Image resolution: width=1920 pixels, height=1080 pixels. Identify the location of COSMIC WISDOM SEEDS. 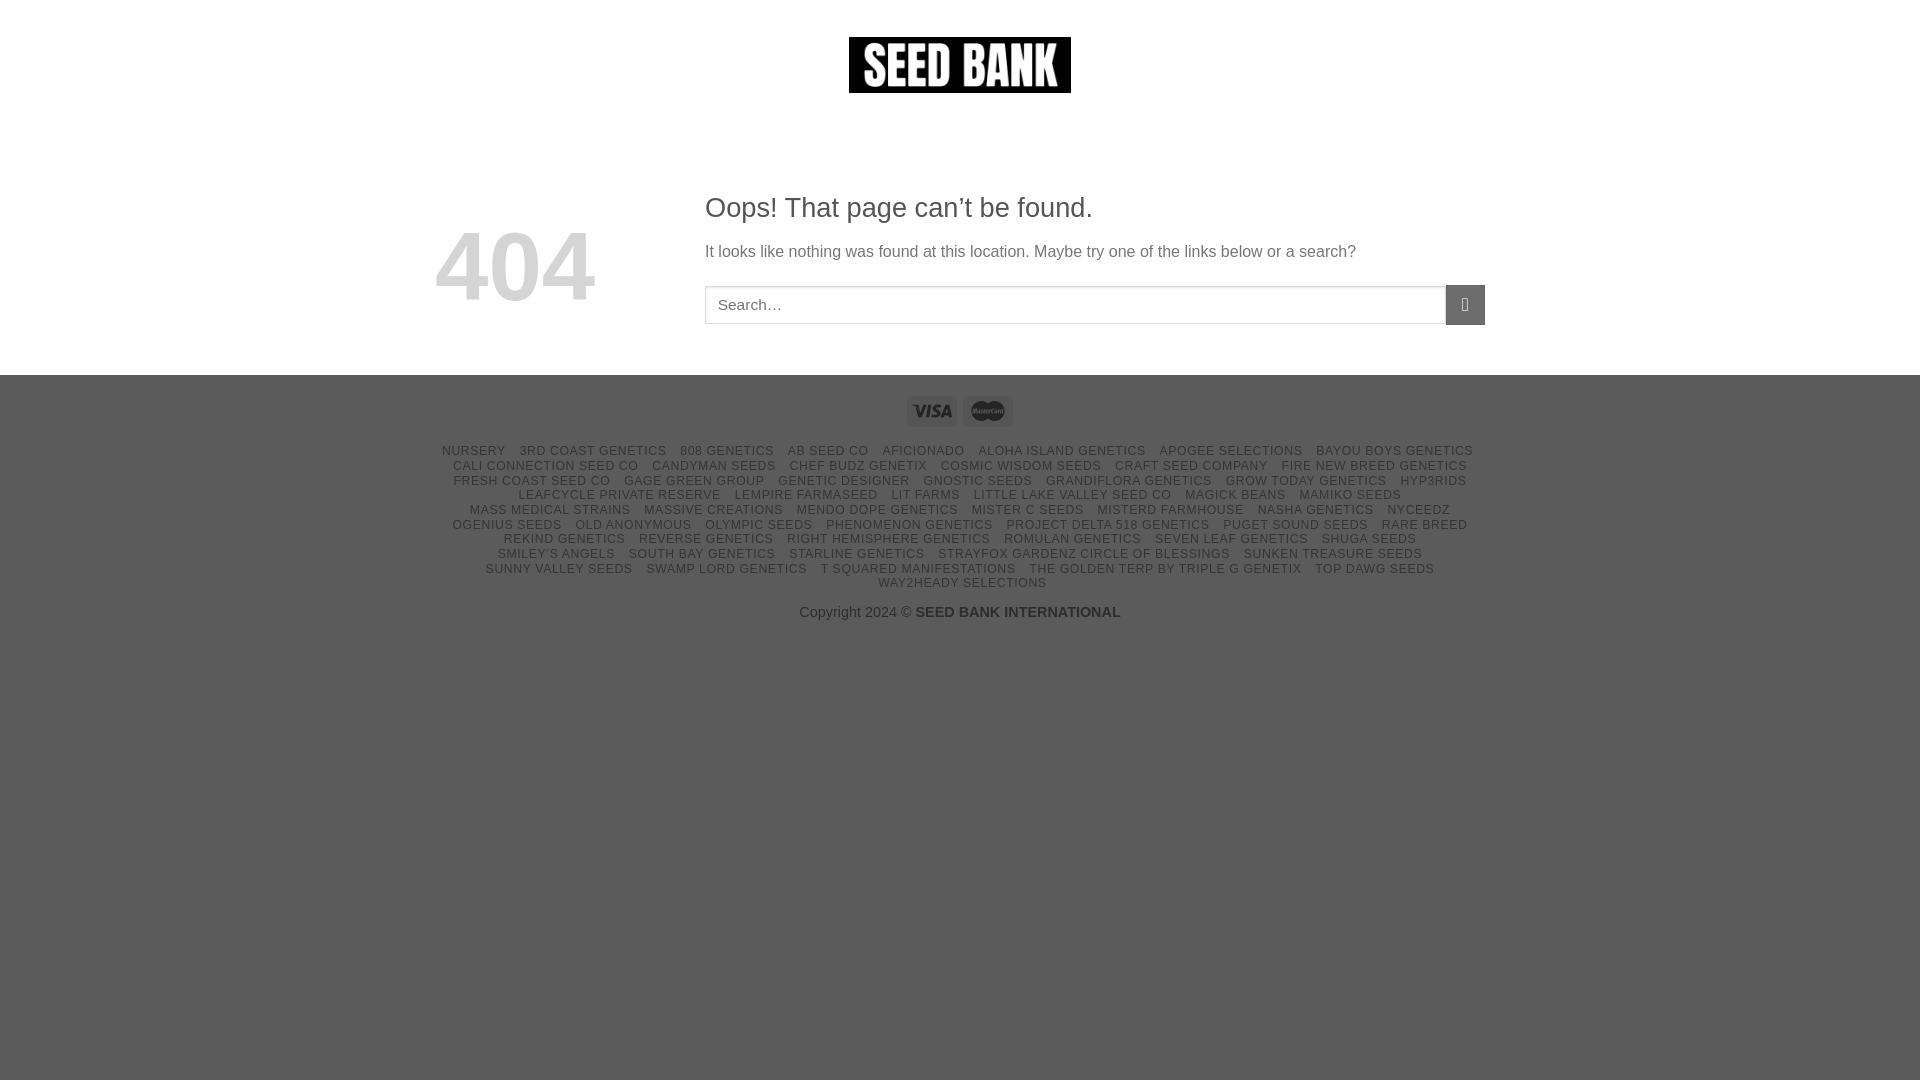
(1021, 466).